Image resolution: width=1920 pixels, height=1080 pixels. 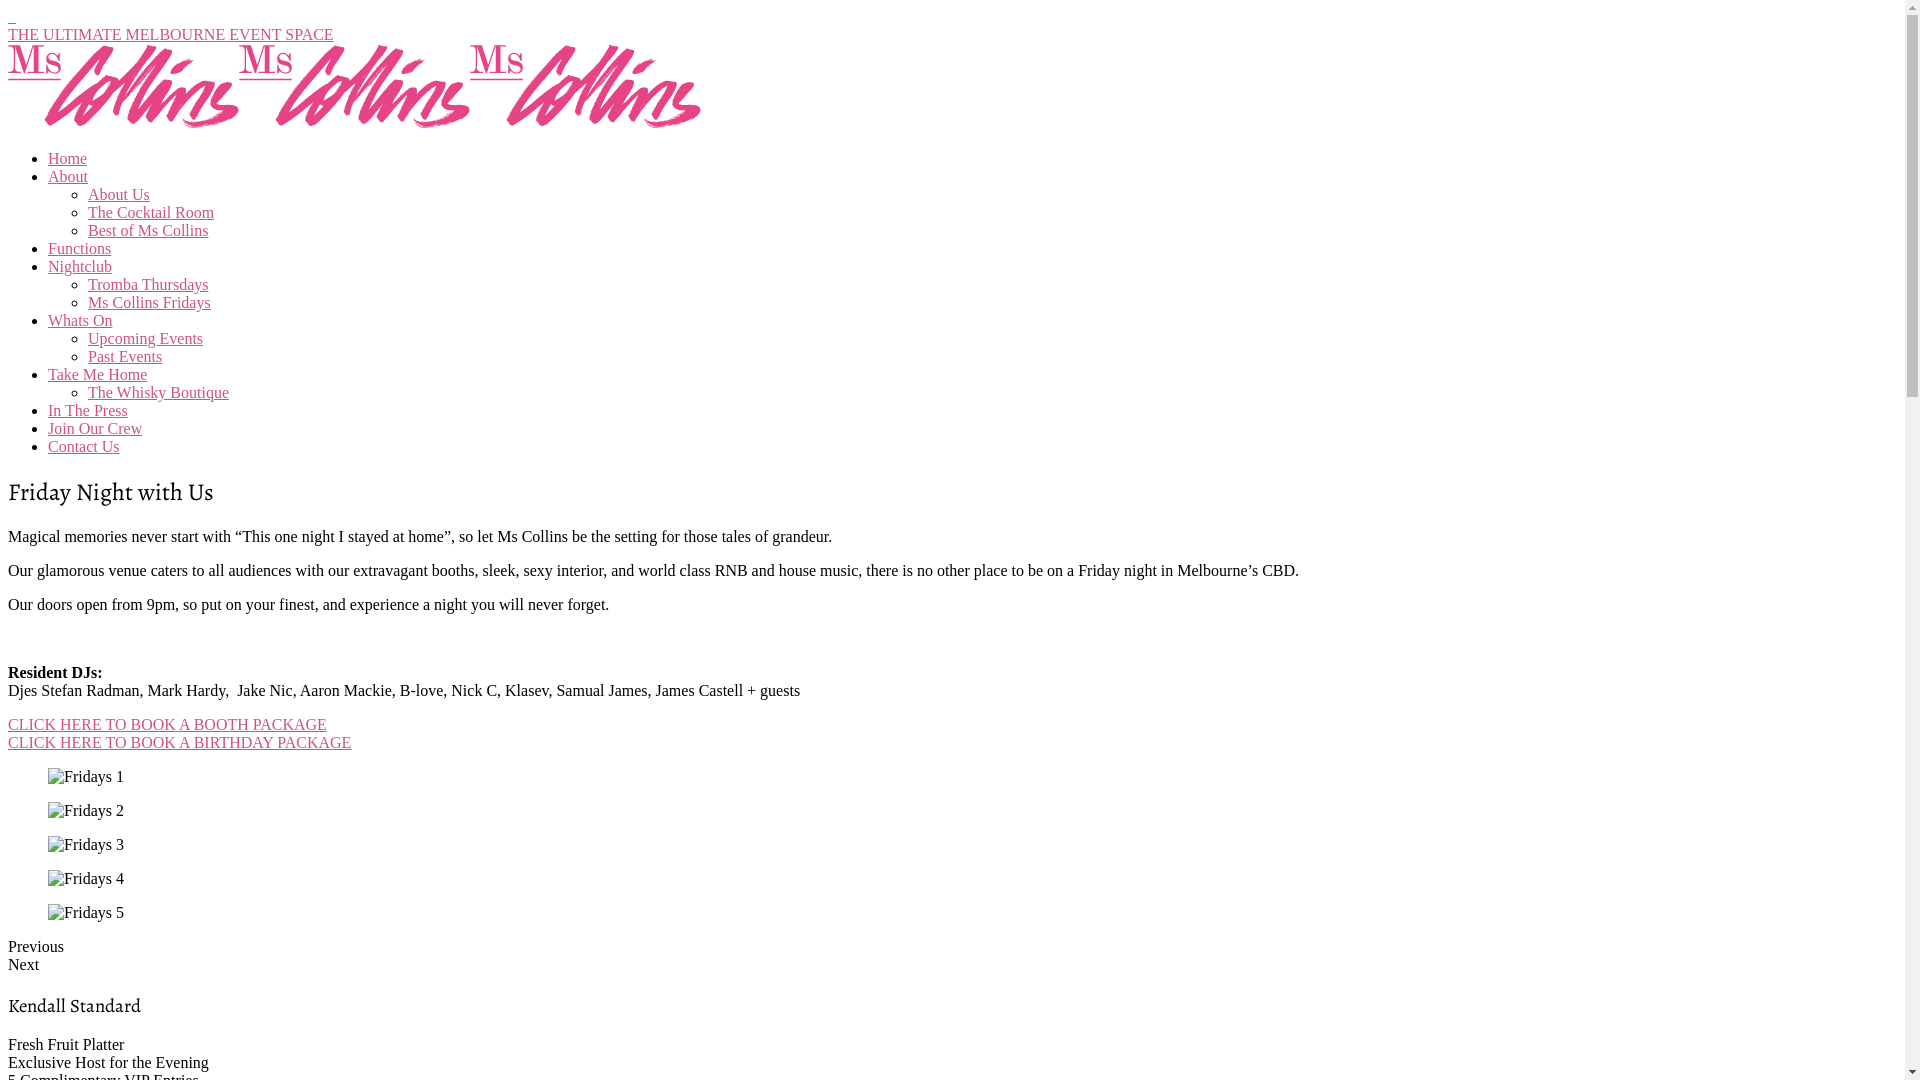 What do you see at coordinates (146, 338) in the screenshot?
I see `Upcoming Events` at bounding box center [146, 338].